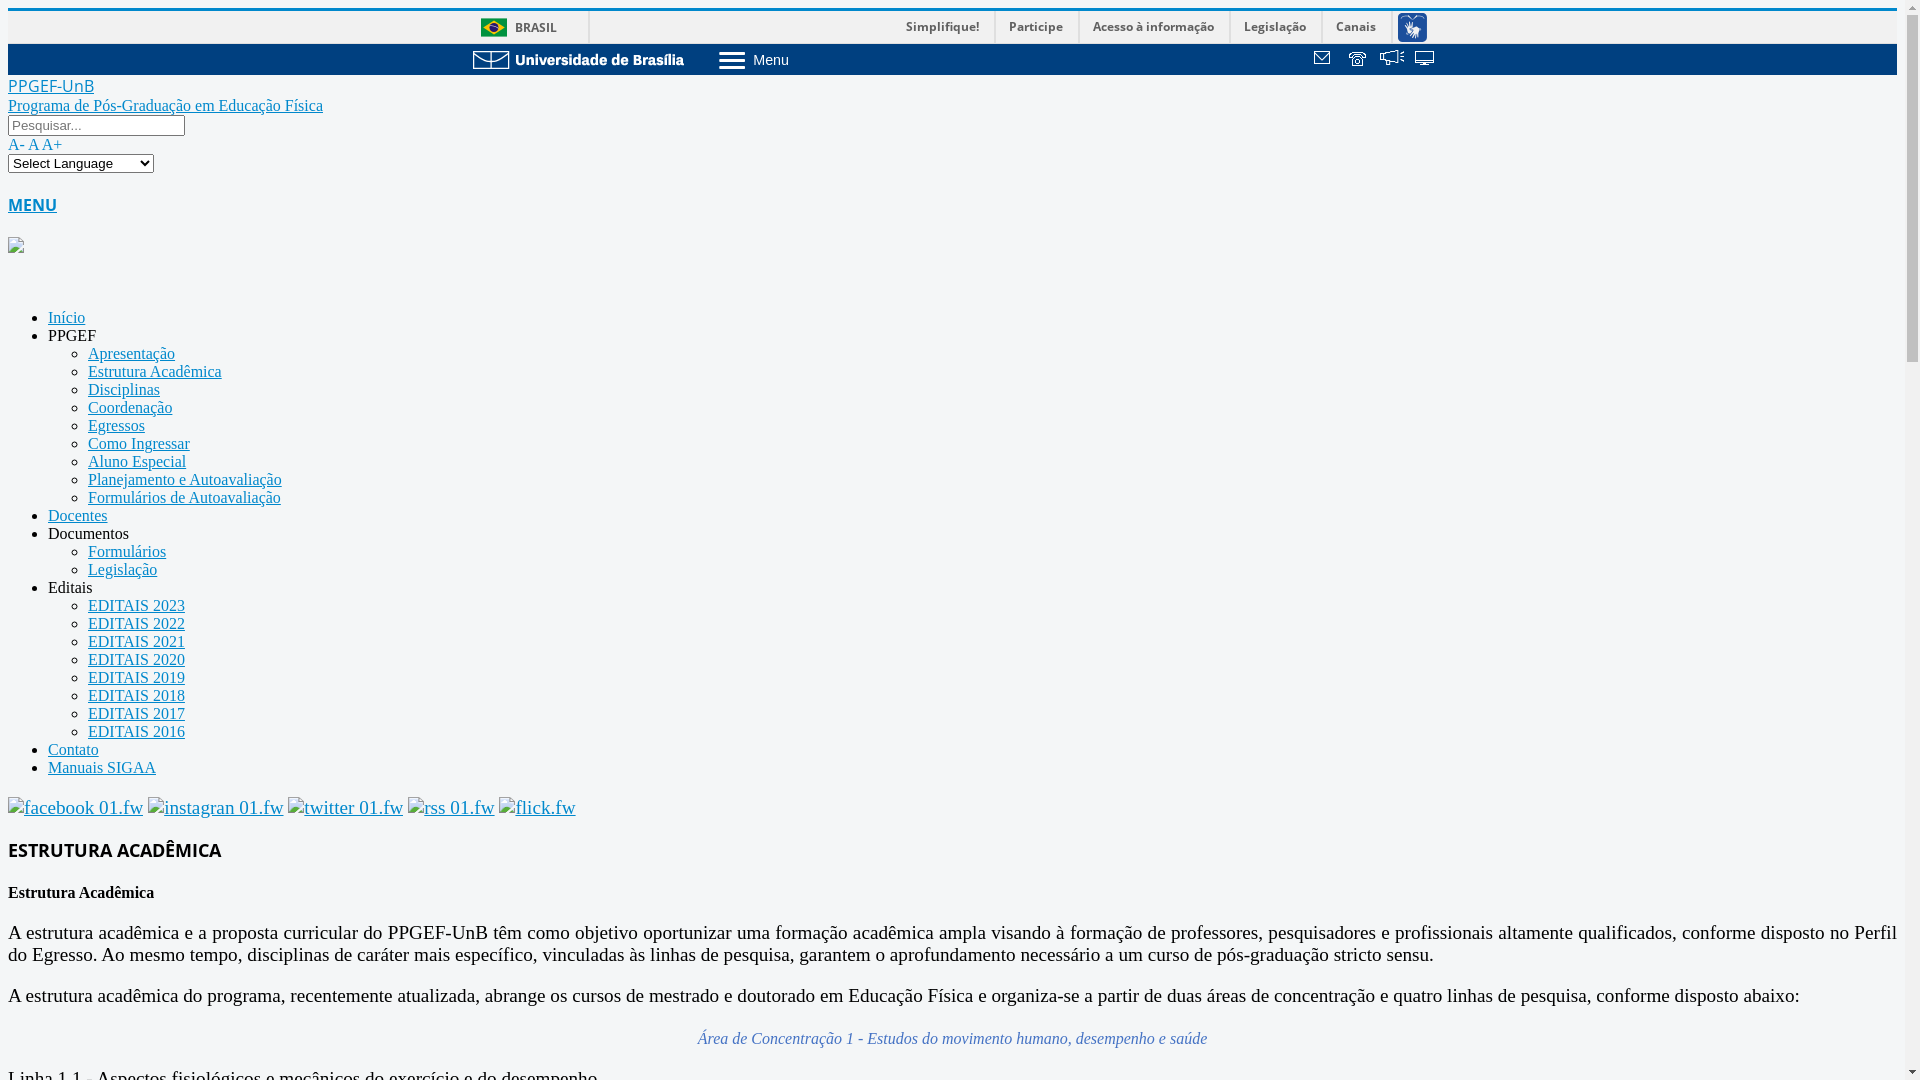 This screenshot has width=1920, height=1080. Describe the element at coordinates (1325, 60) in the screenshot. I see `Webmail` at that location.